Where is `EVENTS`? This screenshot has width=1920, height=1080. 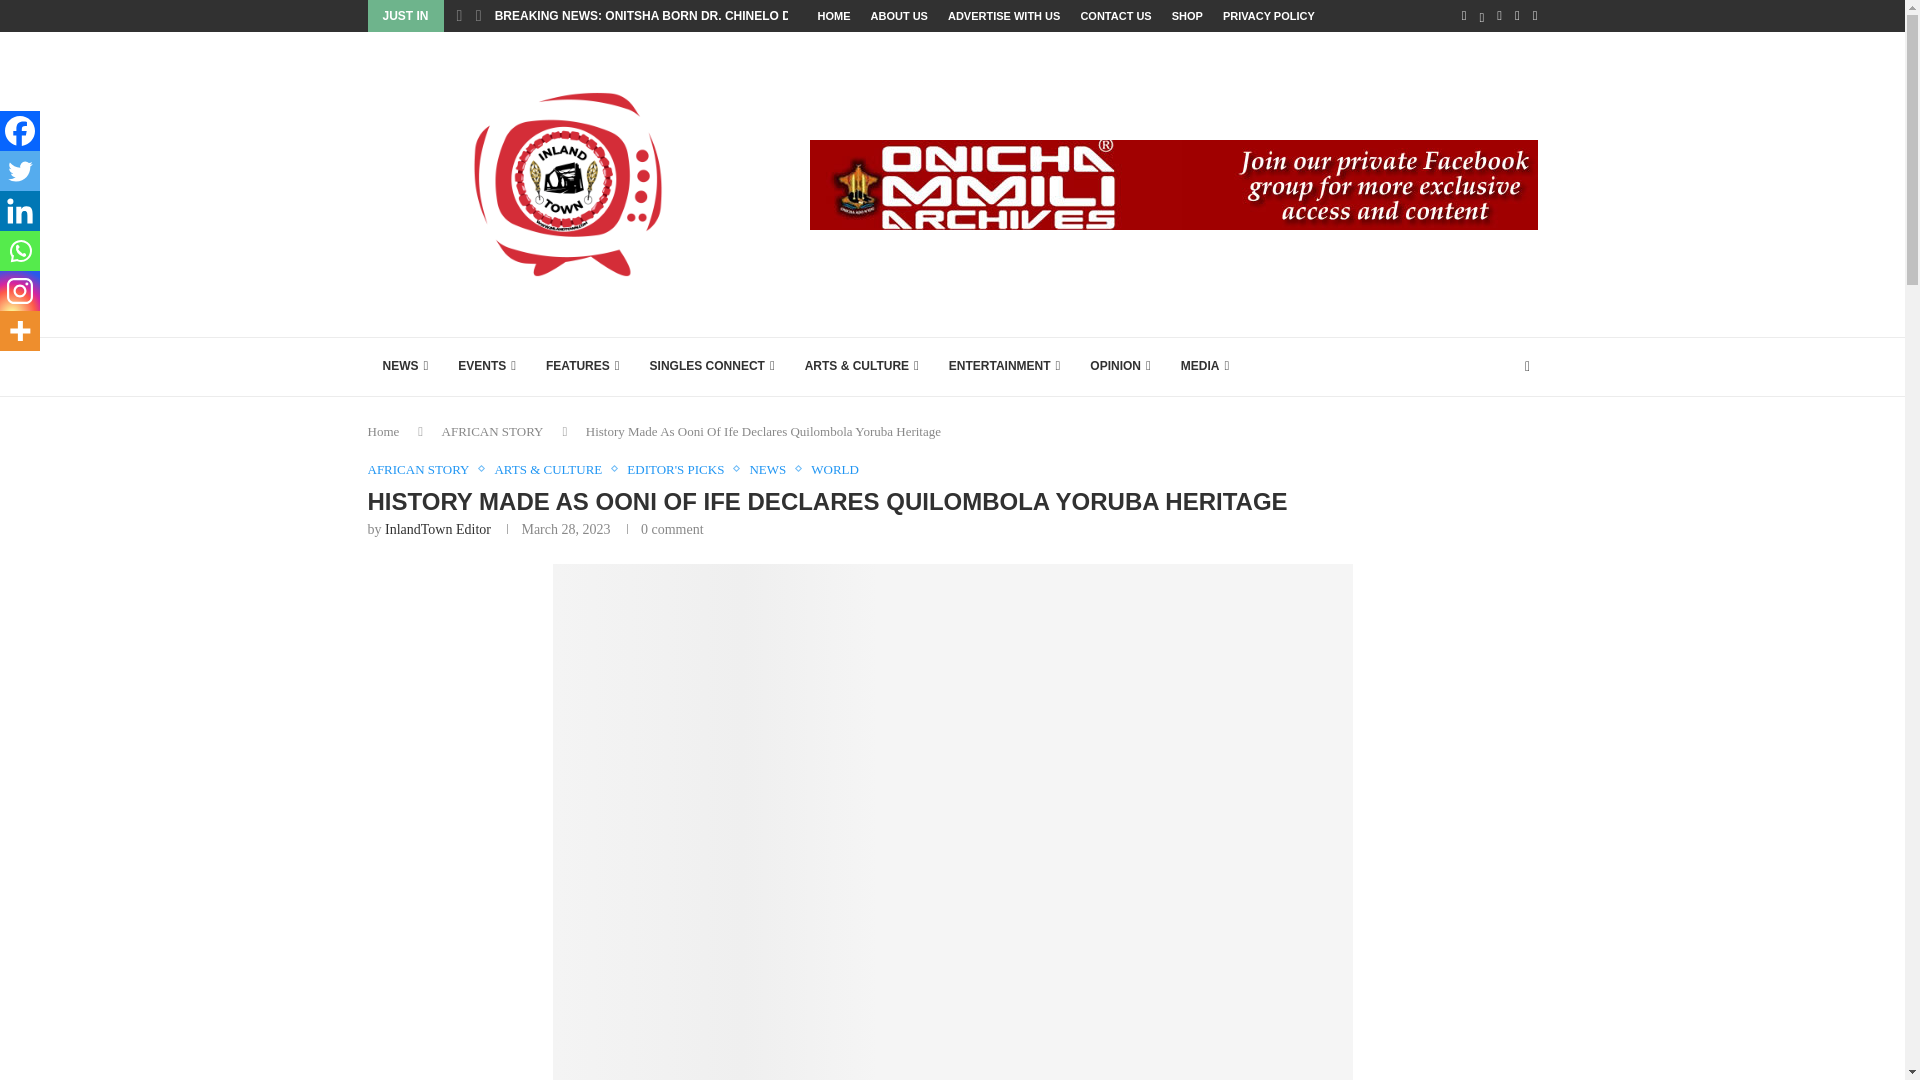 EVENTS is located at coordinates (487, 366).